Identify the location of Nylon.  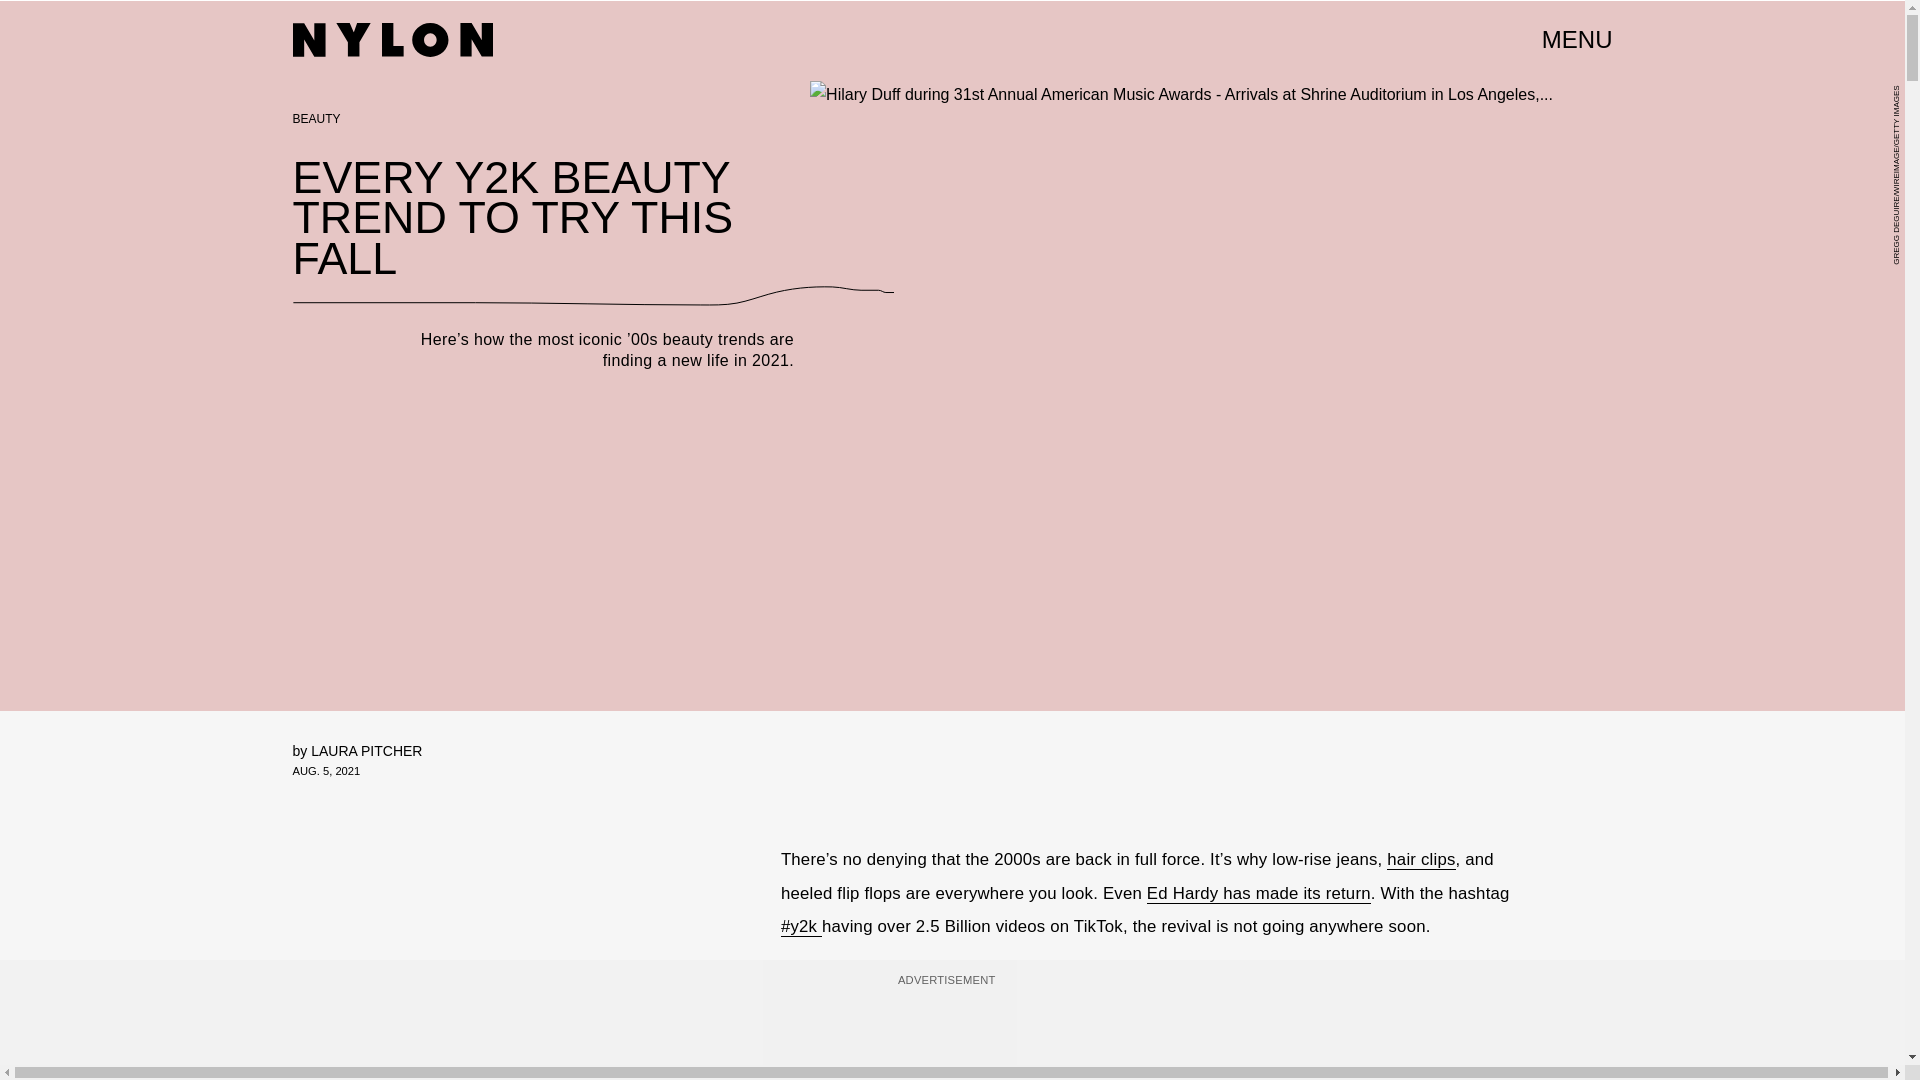
(391, 40).